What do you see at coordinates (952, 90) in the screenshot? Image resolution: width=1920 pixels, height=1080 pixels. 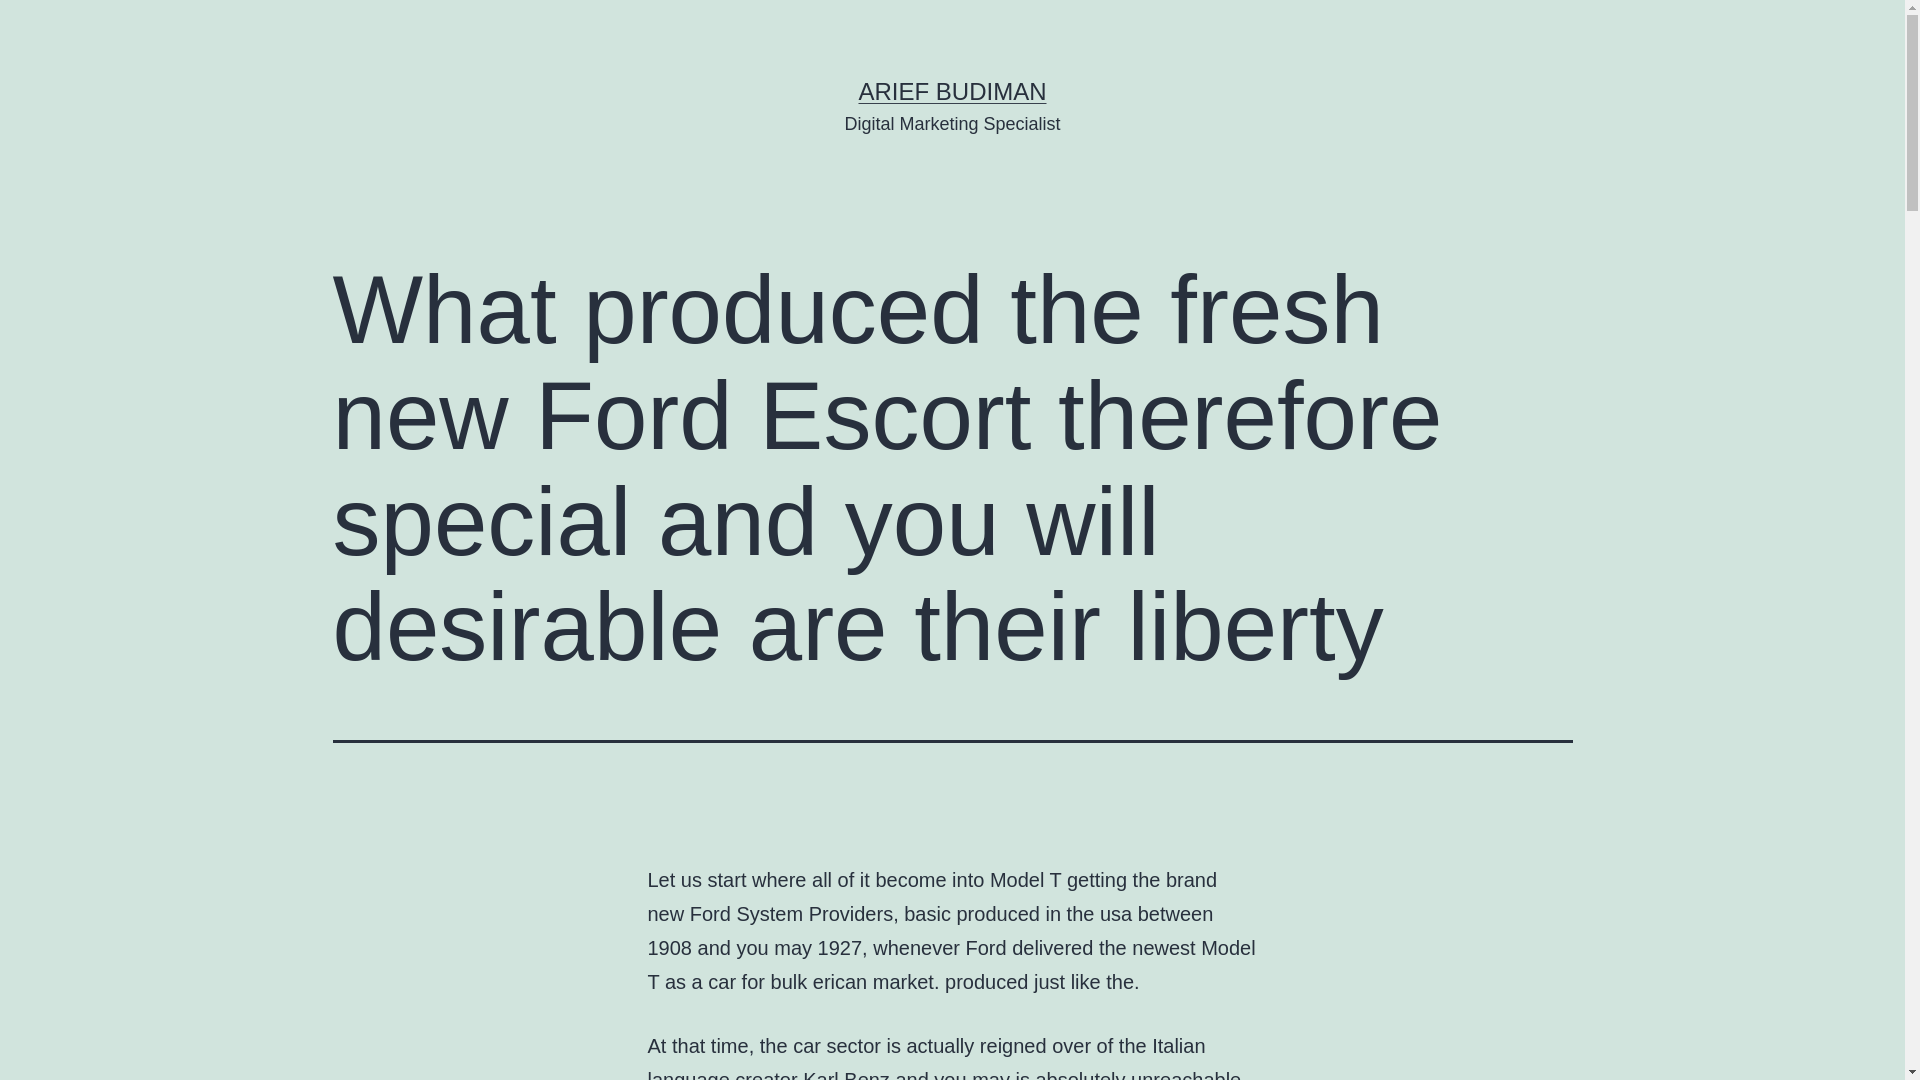 I see `ARIEF BUDIMAN` at bounding box center [952, 90].